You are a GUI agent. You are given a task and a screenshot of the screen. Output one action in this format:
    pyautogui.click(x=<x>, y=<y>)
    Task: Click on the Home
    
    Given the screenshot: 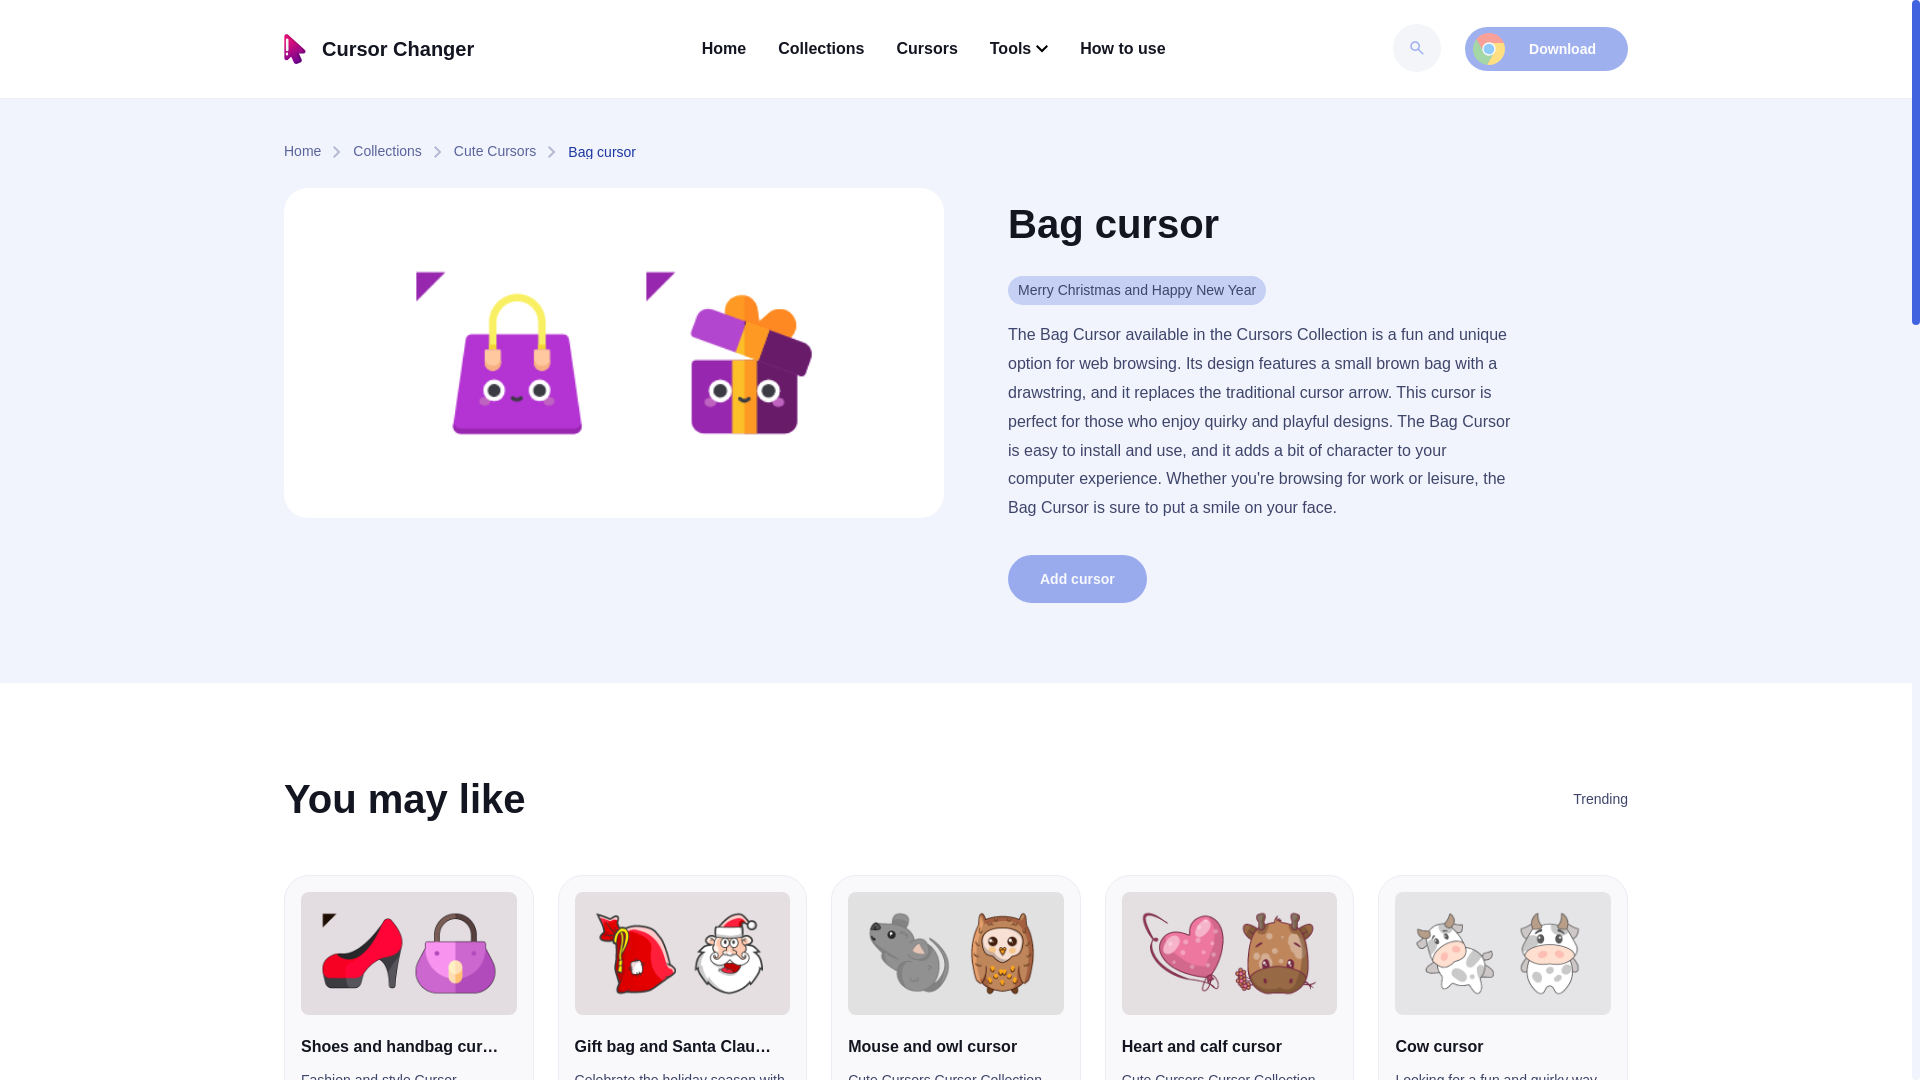 What is the action you would take?
    pyautogui.click(x=318, y=152)
    